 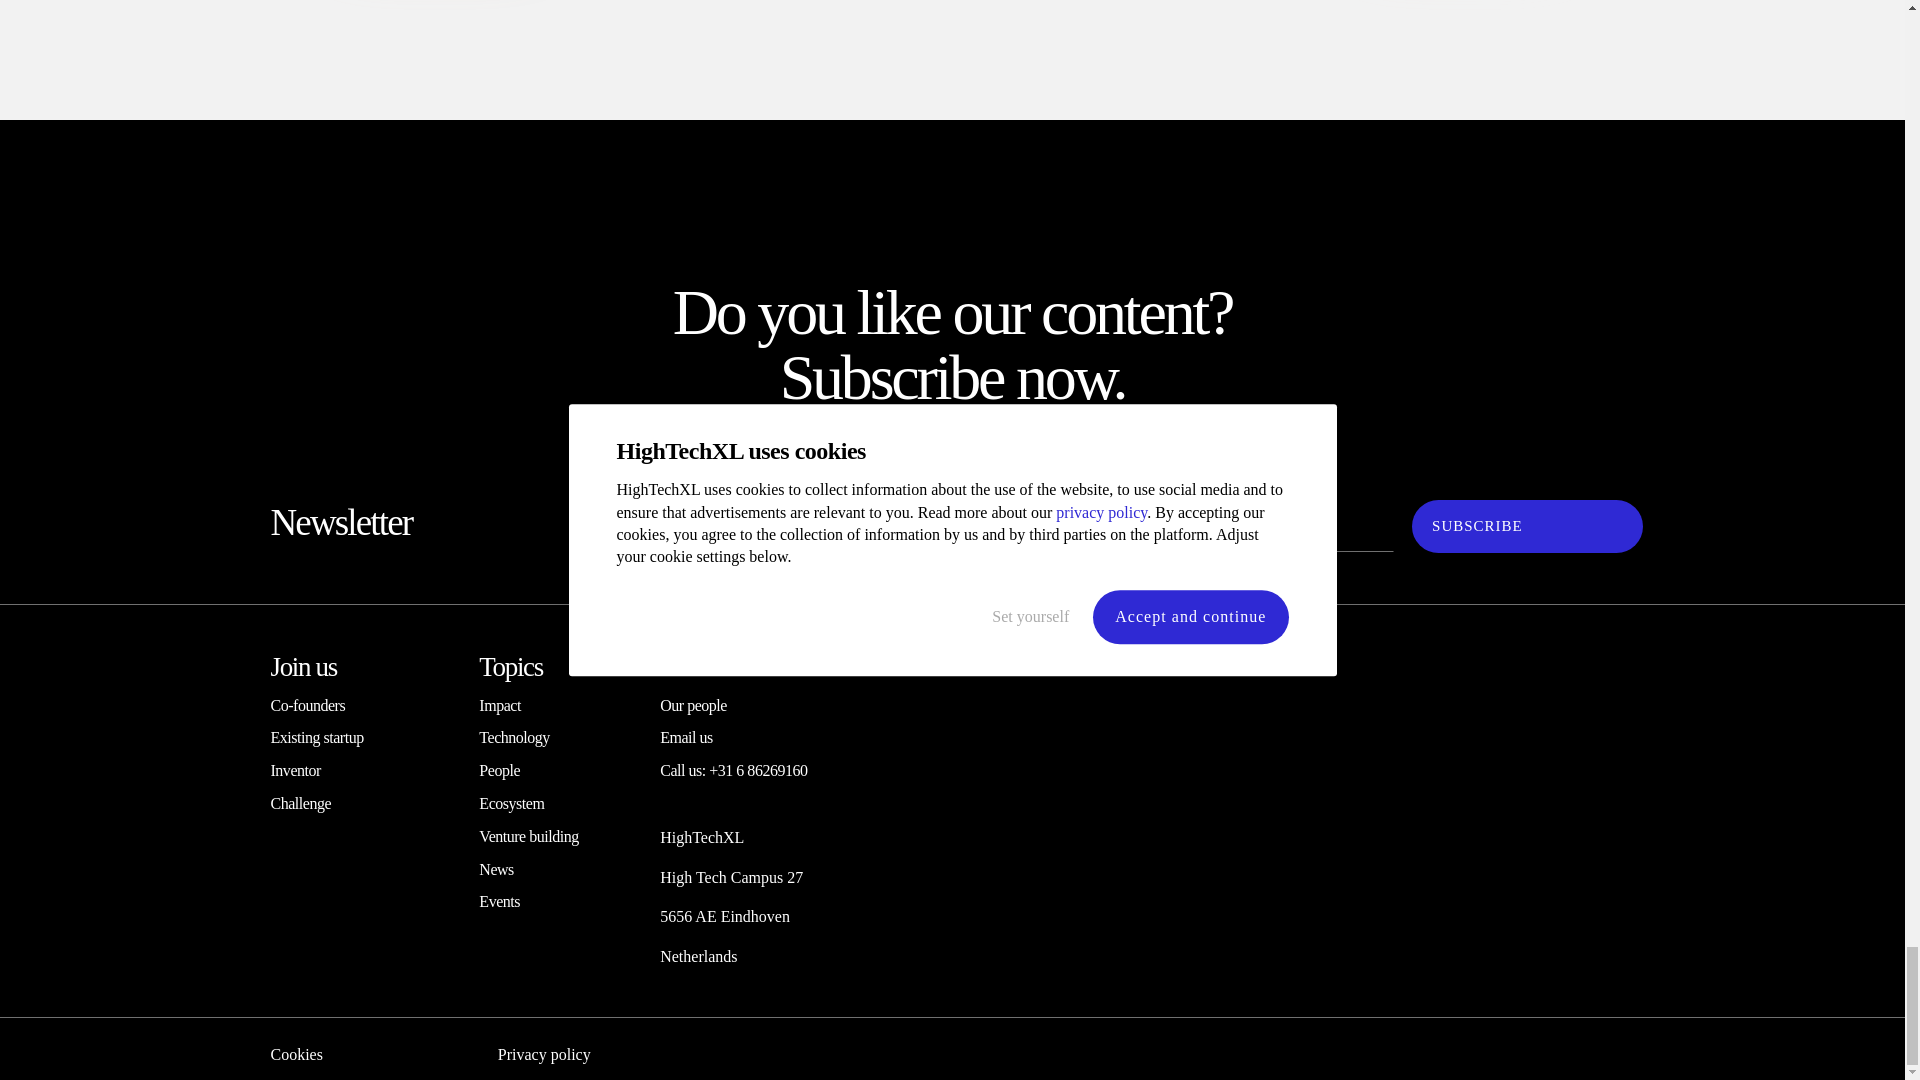 What do you see at coordinates (1470, 958) in the screenshot?
I see `Icon label` at bounding box center [1470, 958].